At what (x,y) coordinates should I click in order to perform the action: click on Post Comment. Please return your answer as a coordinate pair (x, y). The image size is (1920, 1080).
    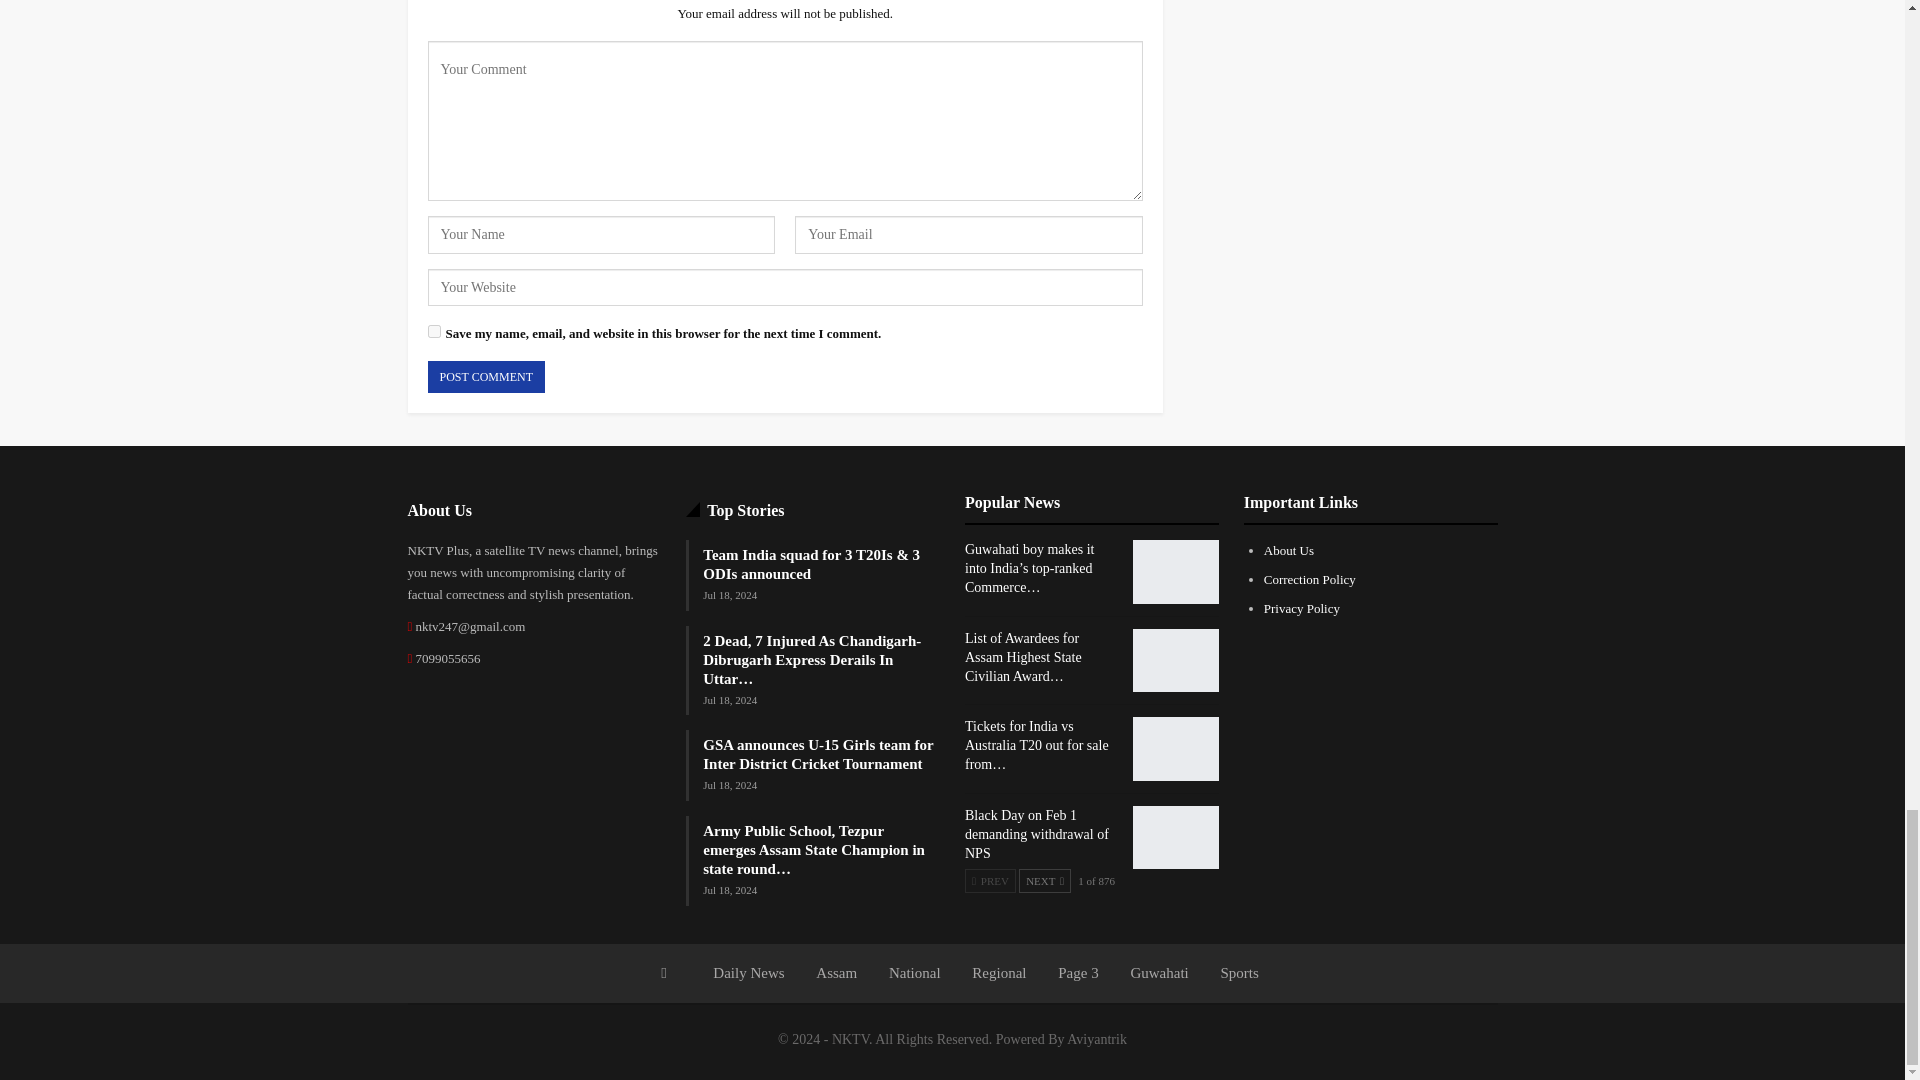
    Looking at the image, I should click on (486, 377).